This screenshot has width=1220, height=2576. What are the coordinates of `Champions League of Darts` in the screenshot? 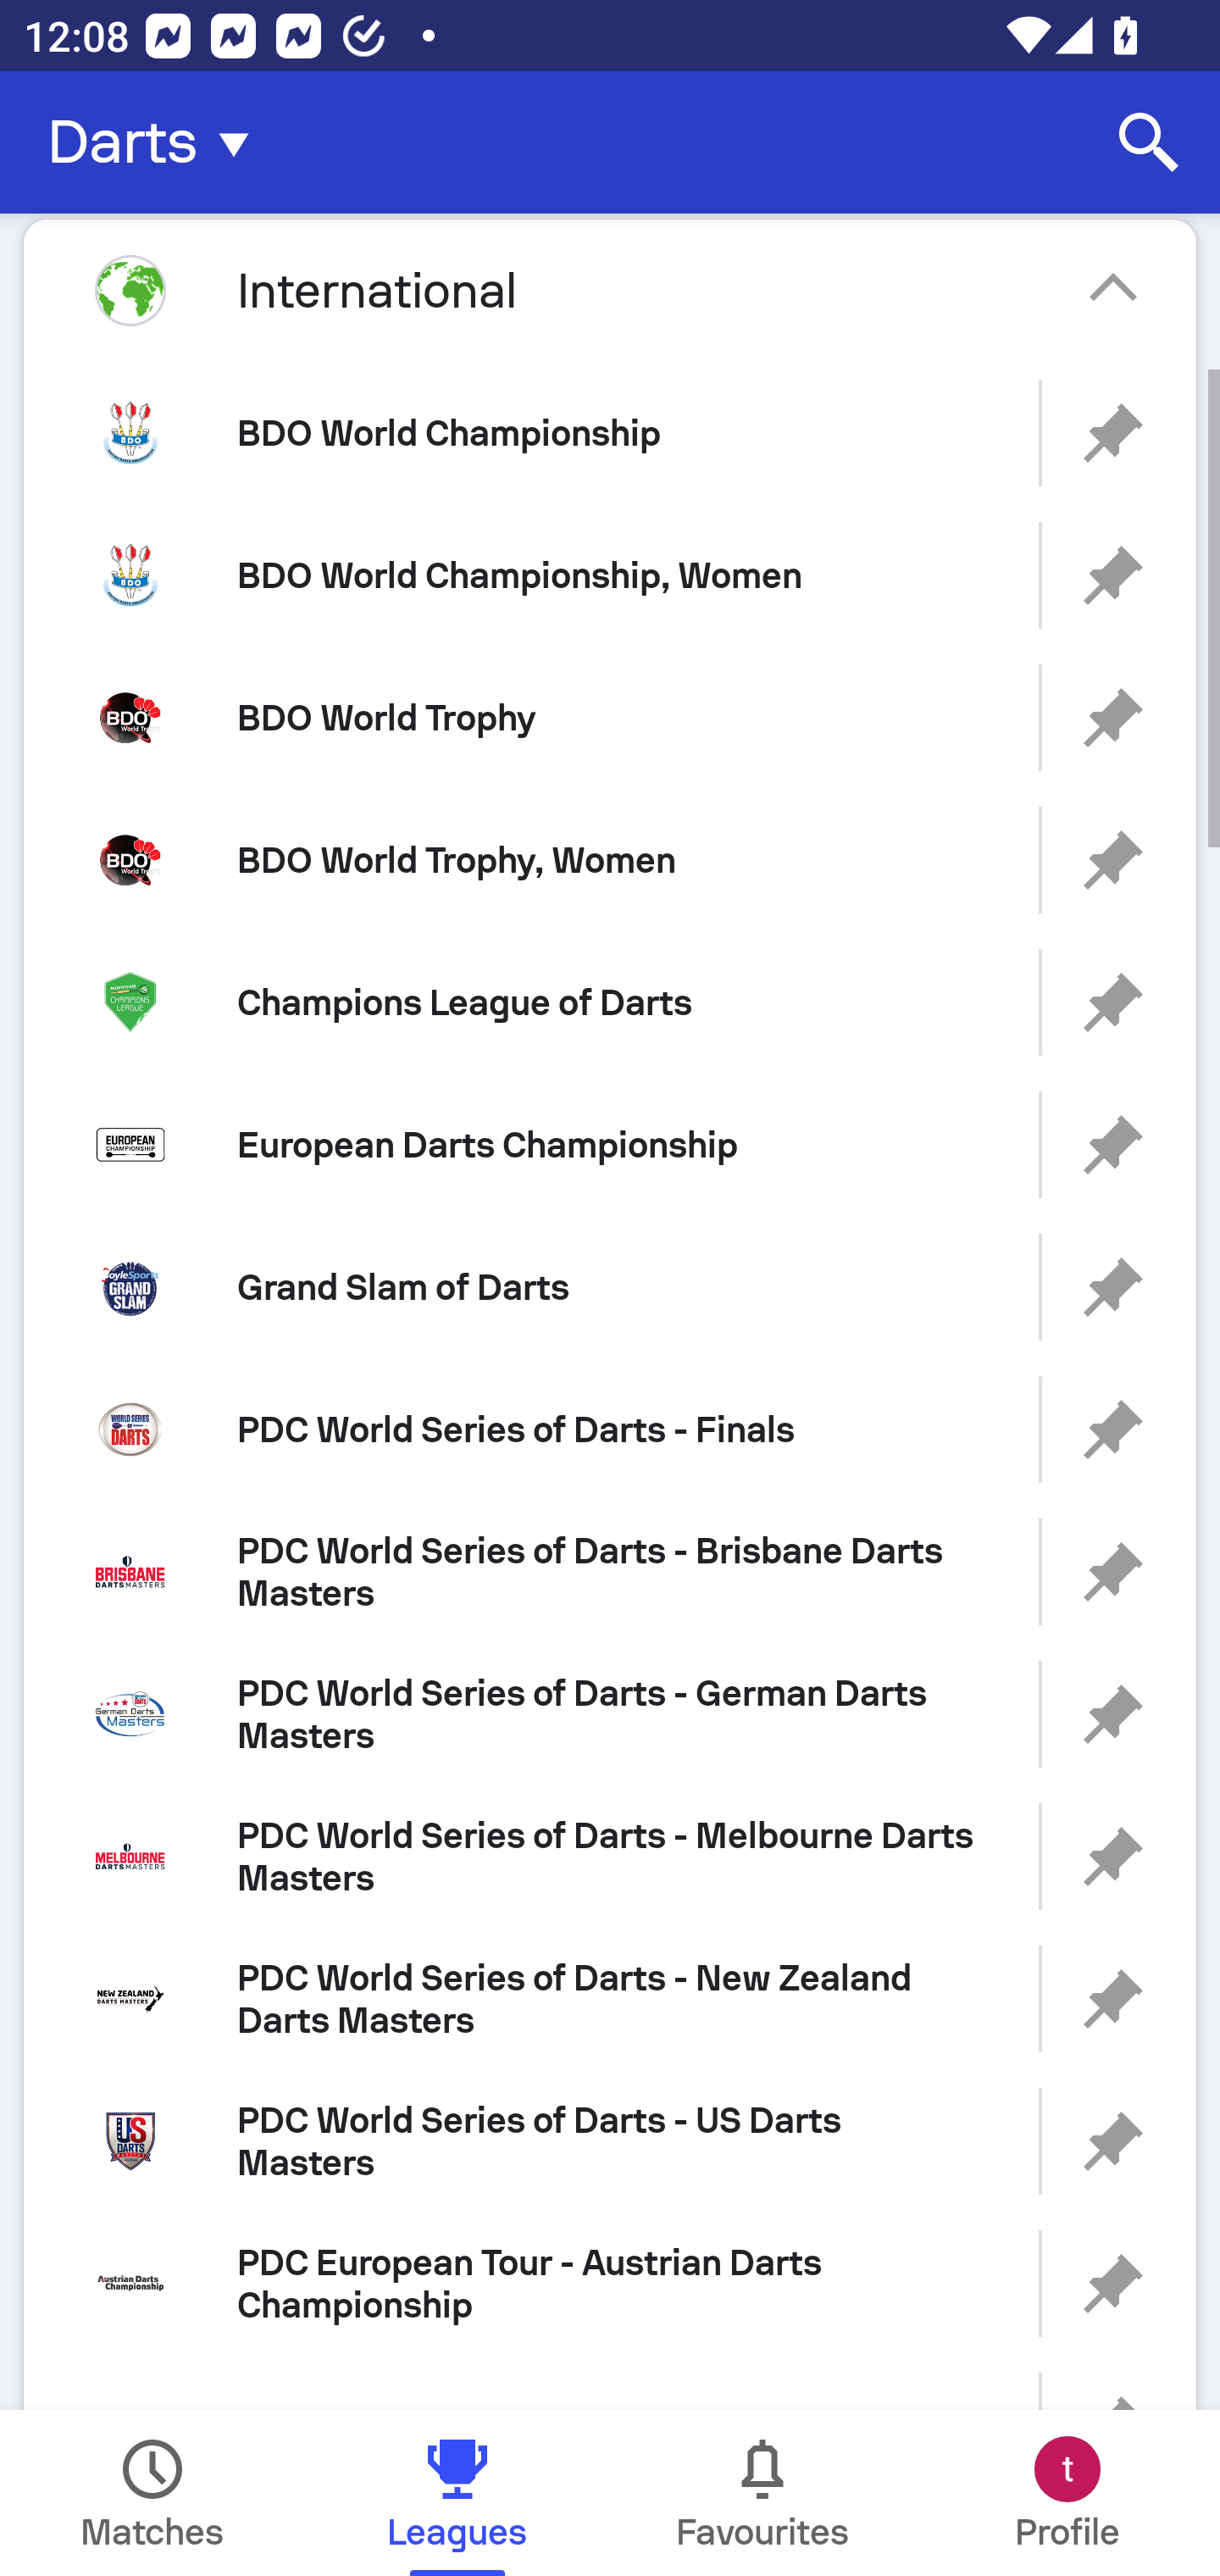 It's located at (610, 1003).